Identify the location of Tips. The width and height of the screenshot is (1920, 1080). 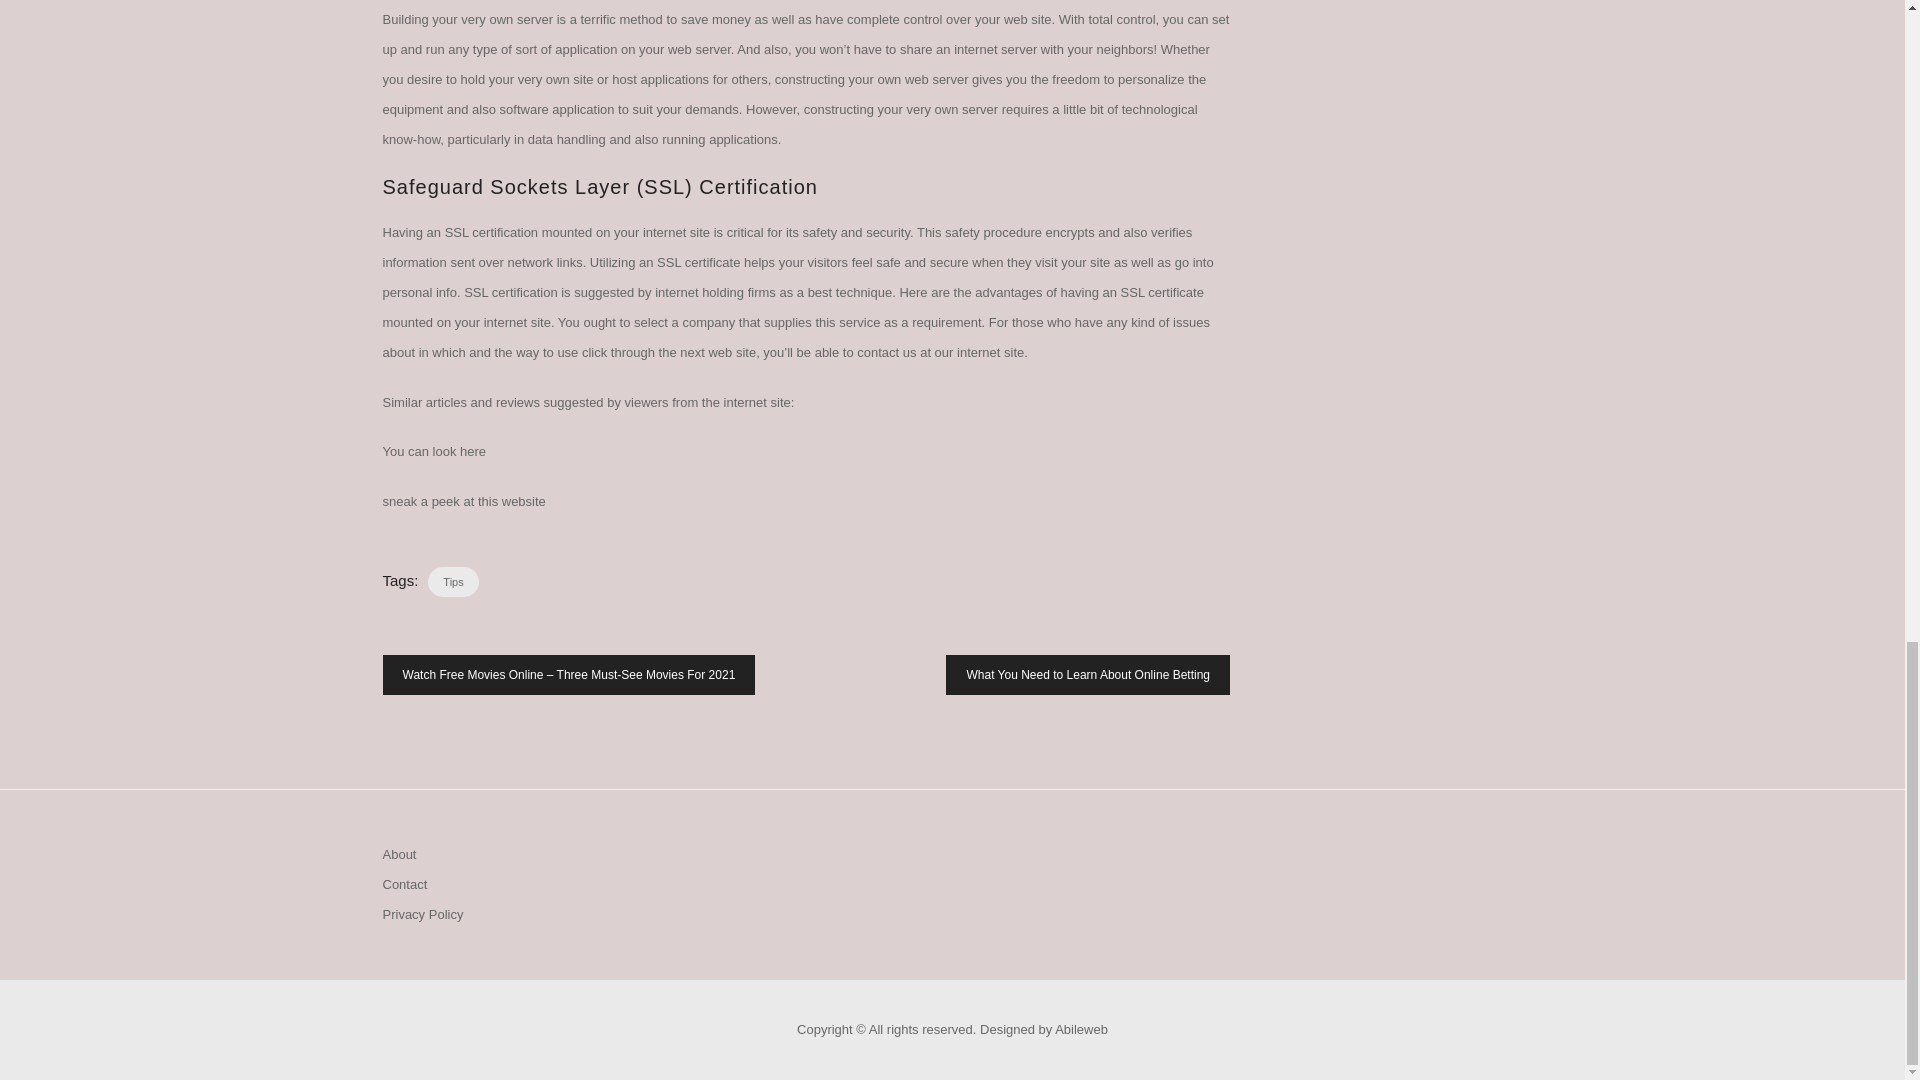
(453, 582).